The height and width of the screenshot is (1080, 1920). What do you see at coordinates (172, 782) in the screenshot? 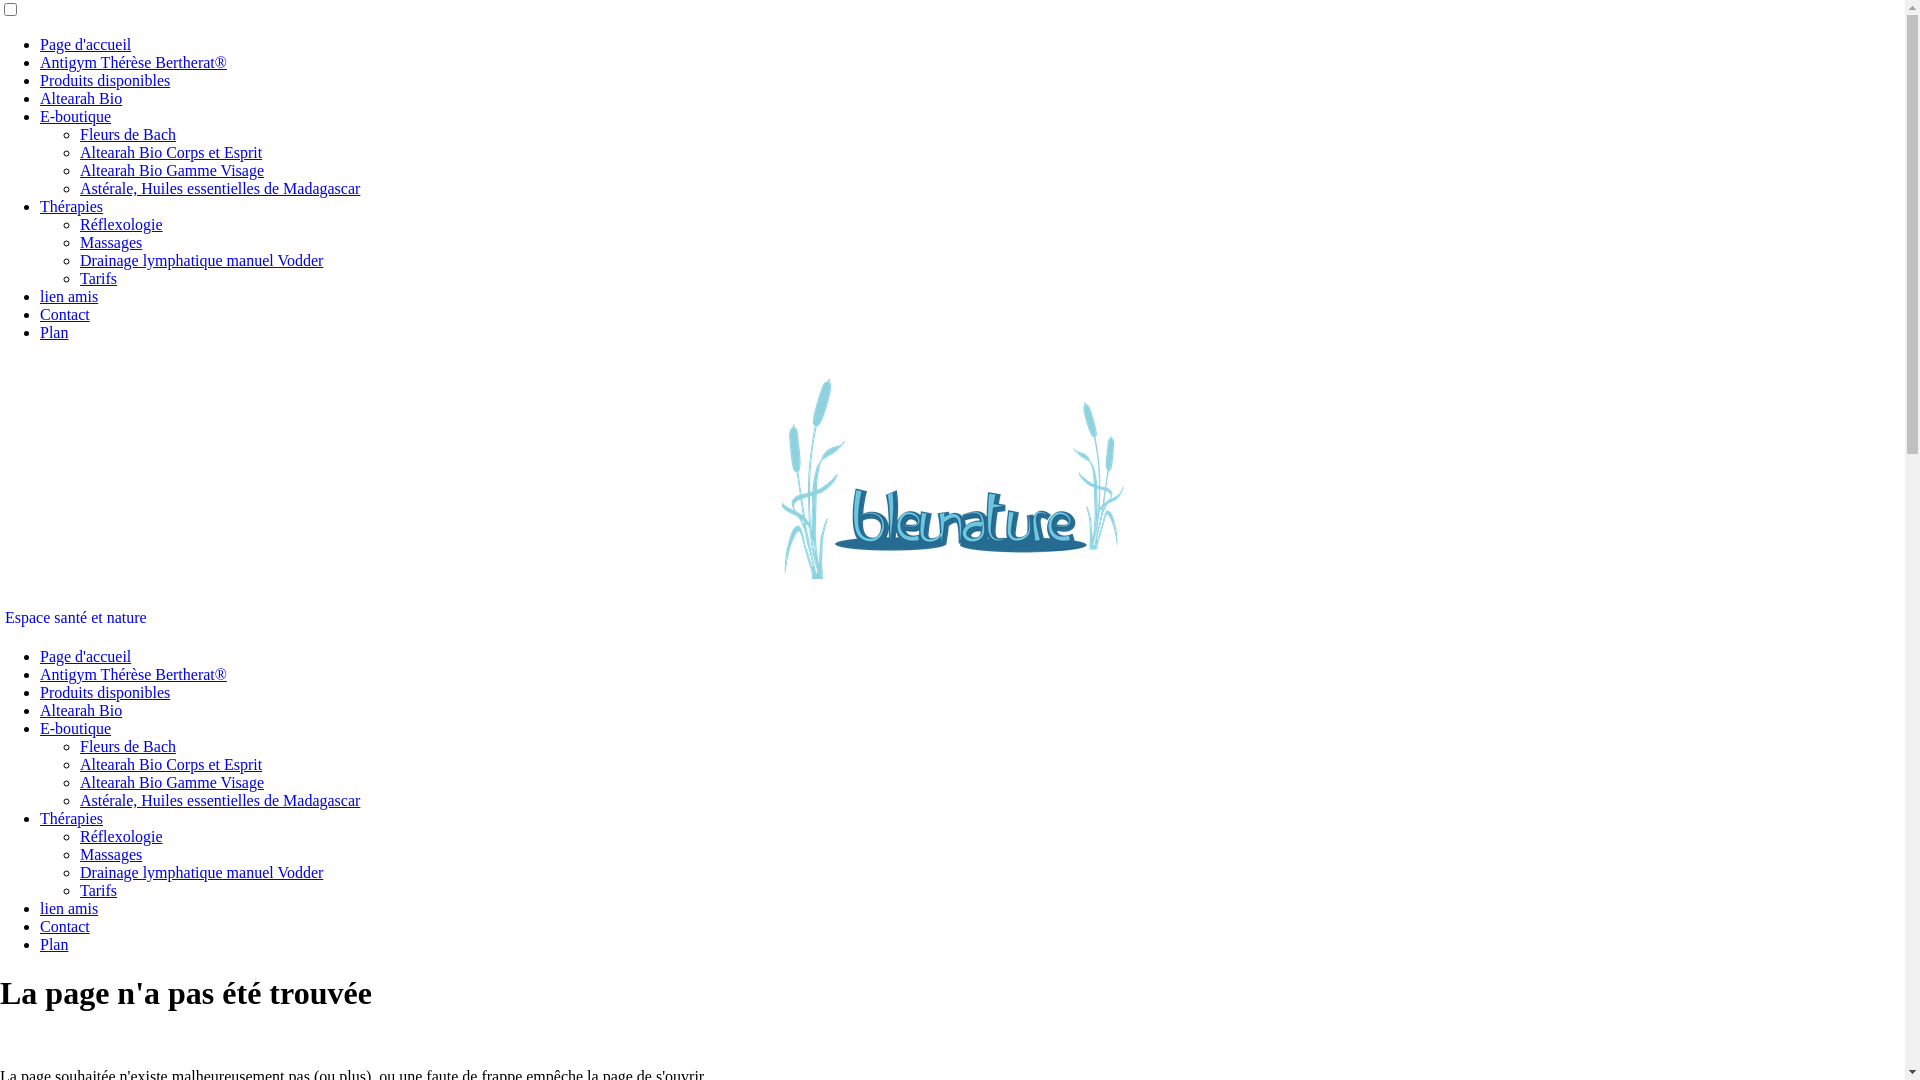
I see `Altearah Bio Gamme Visage` at bounding box center [172, 782].